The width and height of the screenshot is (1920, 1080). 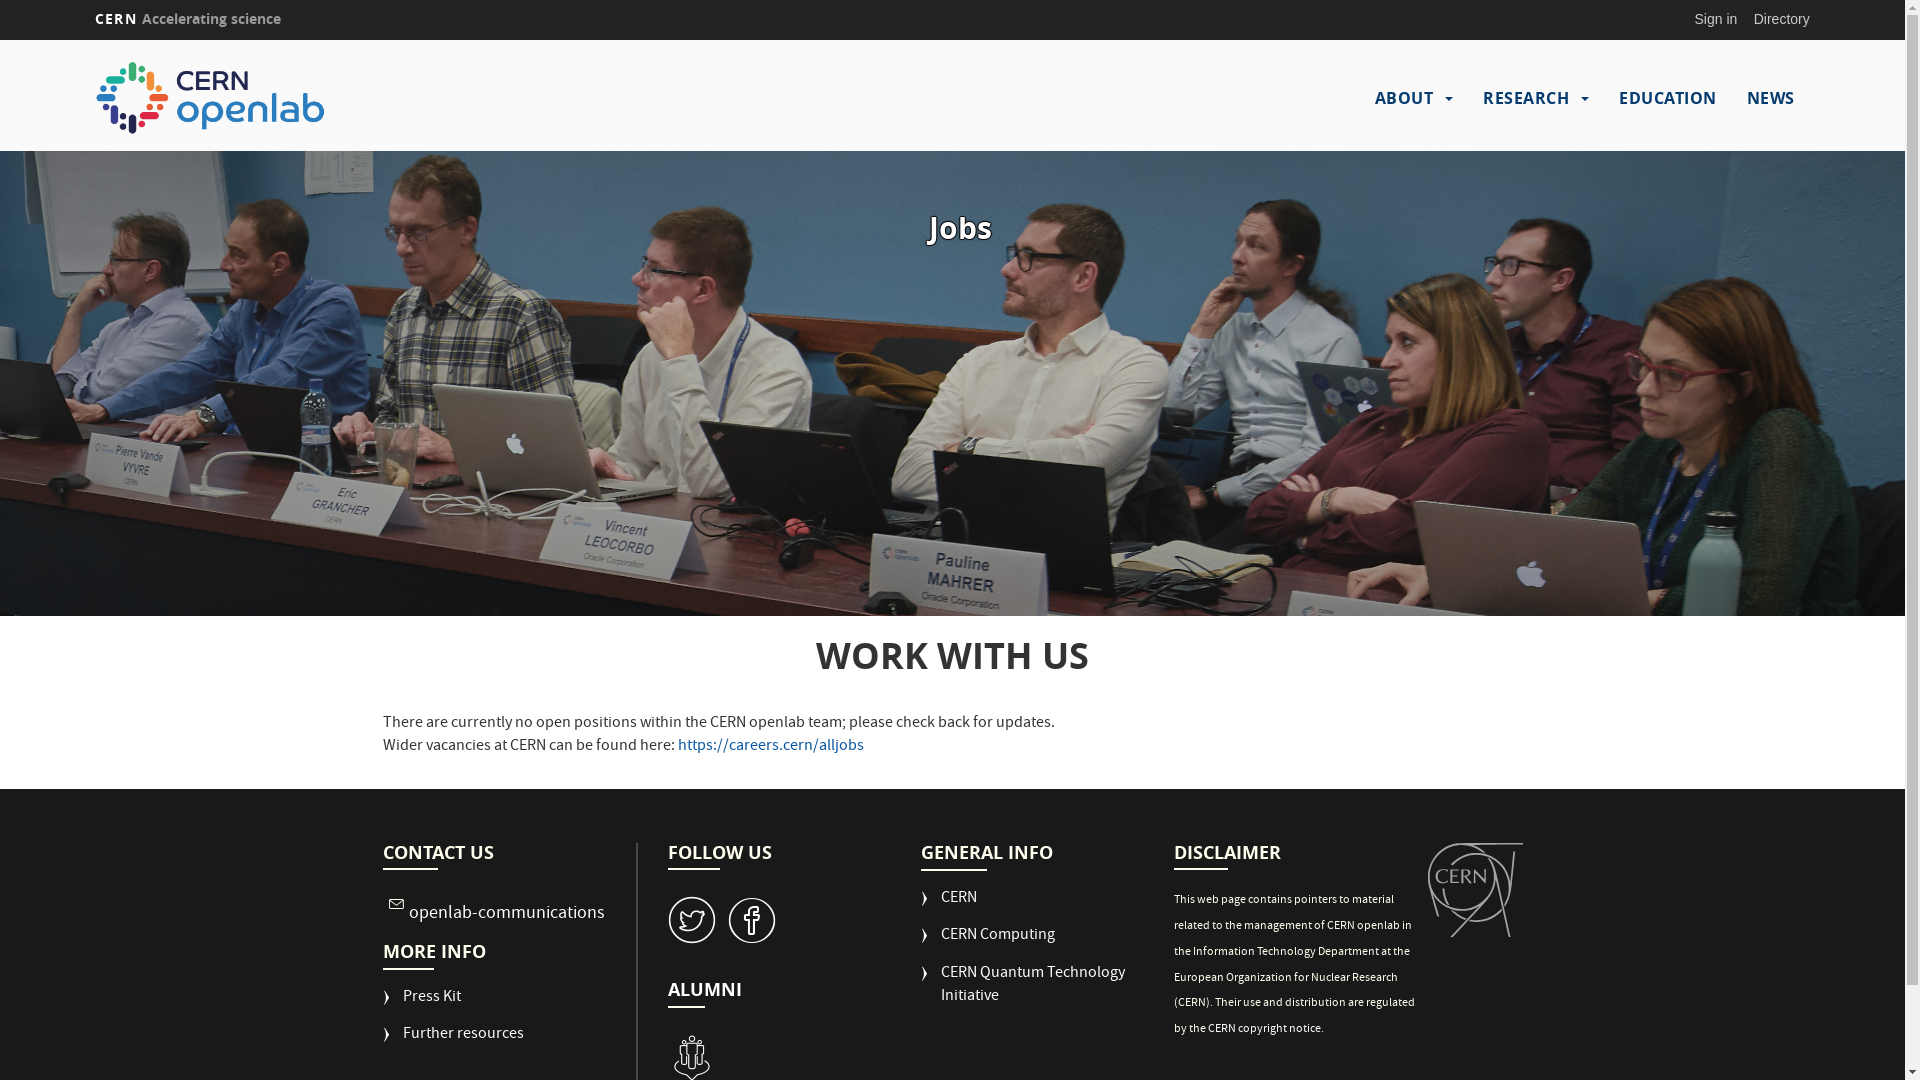 I want to click on CERN, so click(x=949, y=907).